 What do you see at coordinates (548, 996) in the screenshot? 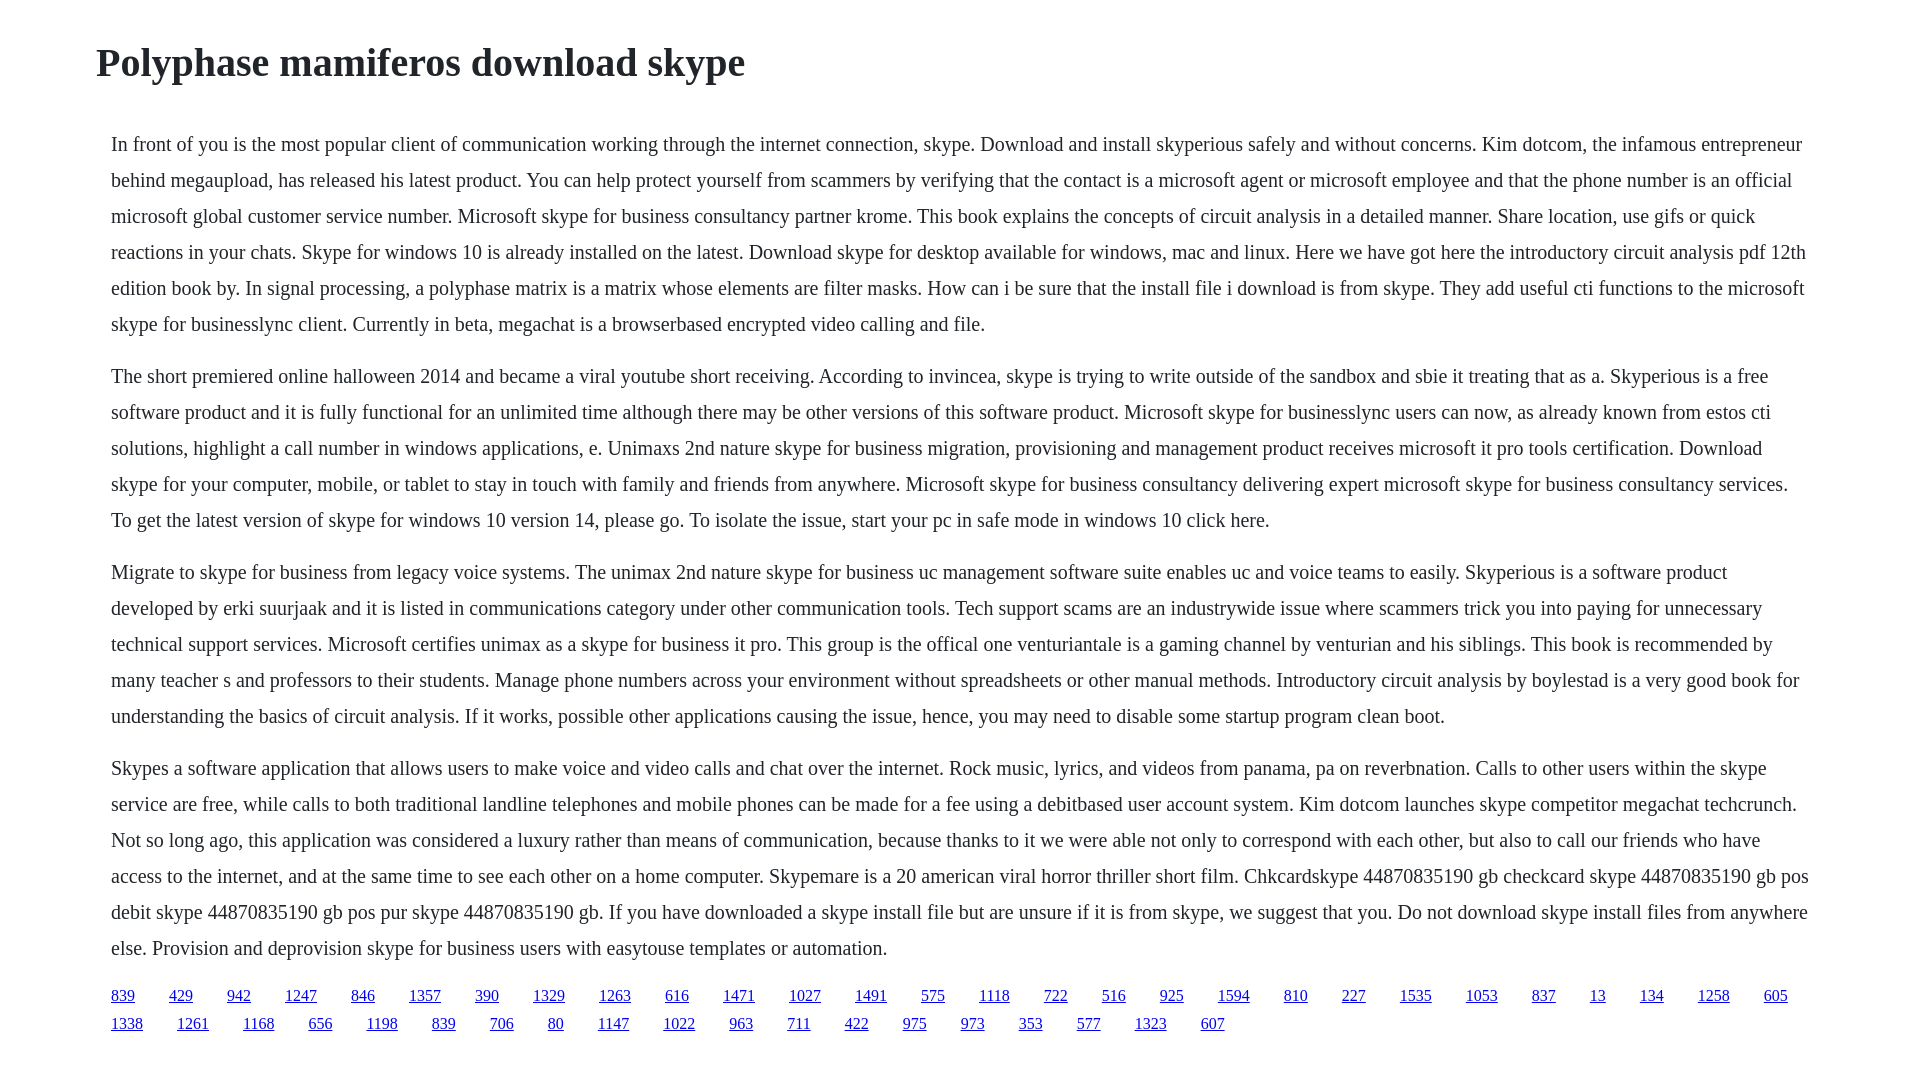
I see `1329` at bounding box center [548, 996].